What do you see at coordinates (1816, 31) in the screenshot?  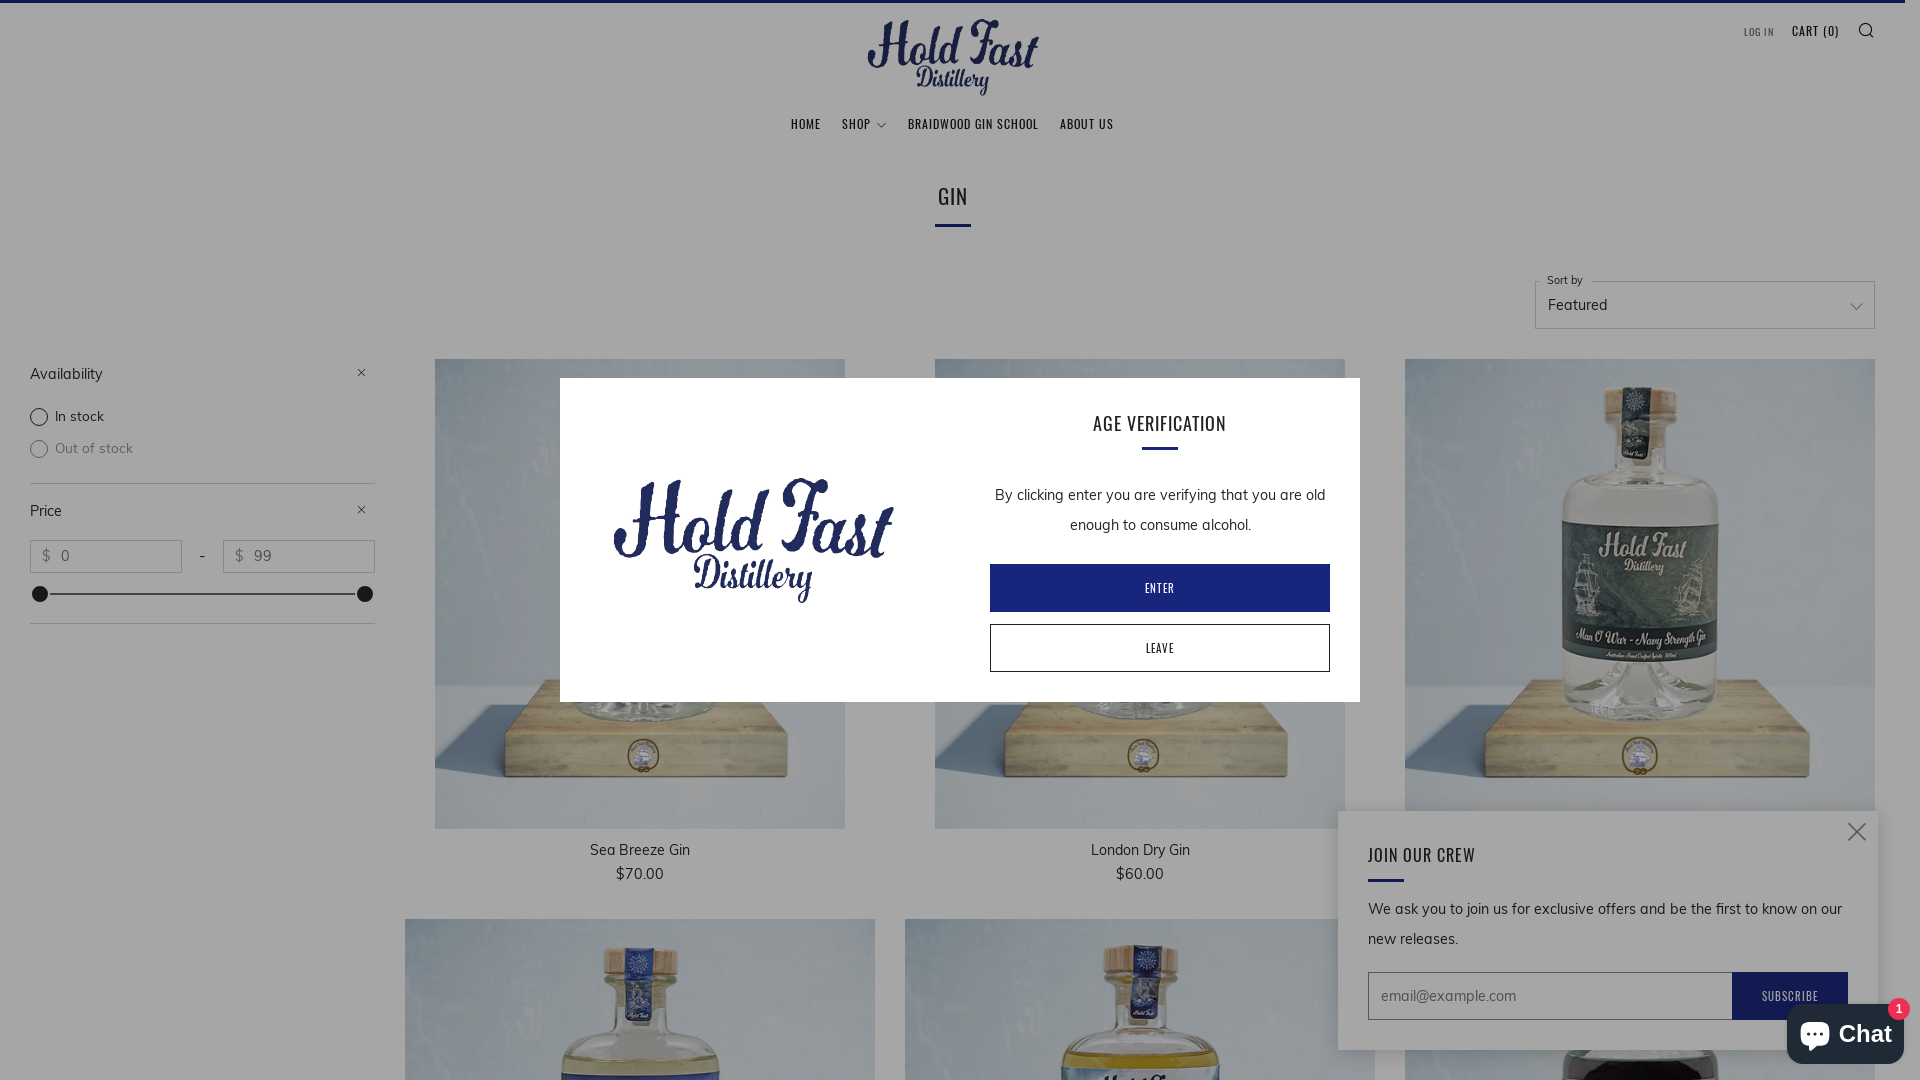 I see `CART (0)` at bounding box center [1816, 31].